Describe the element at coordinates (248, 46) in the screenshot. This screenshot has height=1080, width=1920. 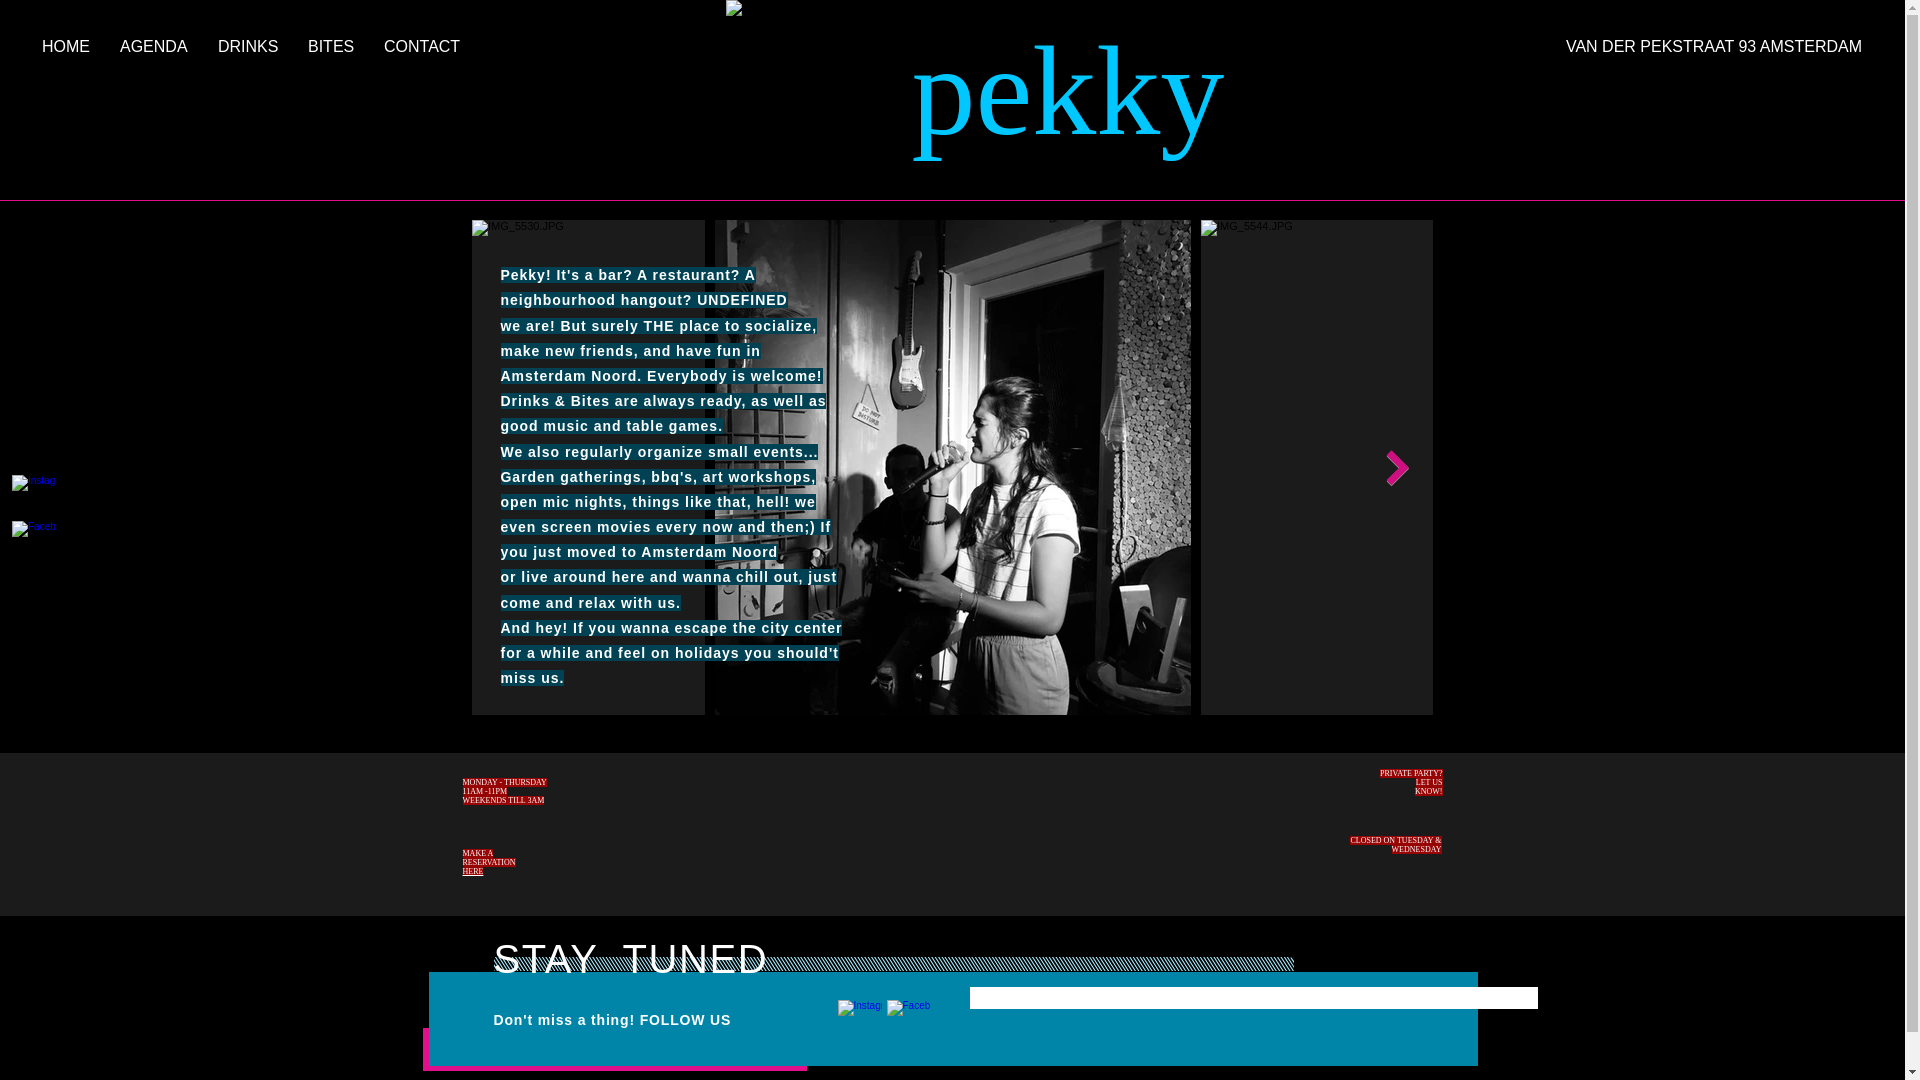
I see `DRINKS` at that location.